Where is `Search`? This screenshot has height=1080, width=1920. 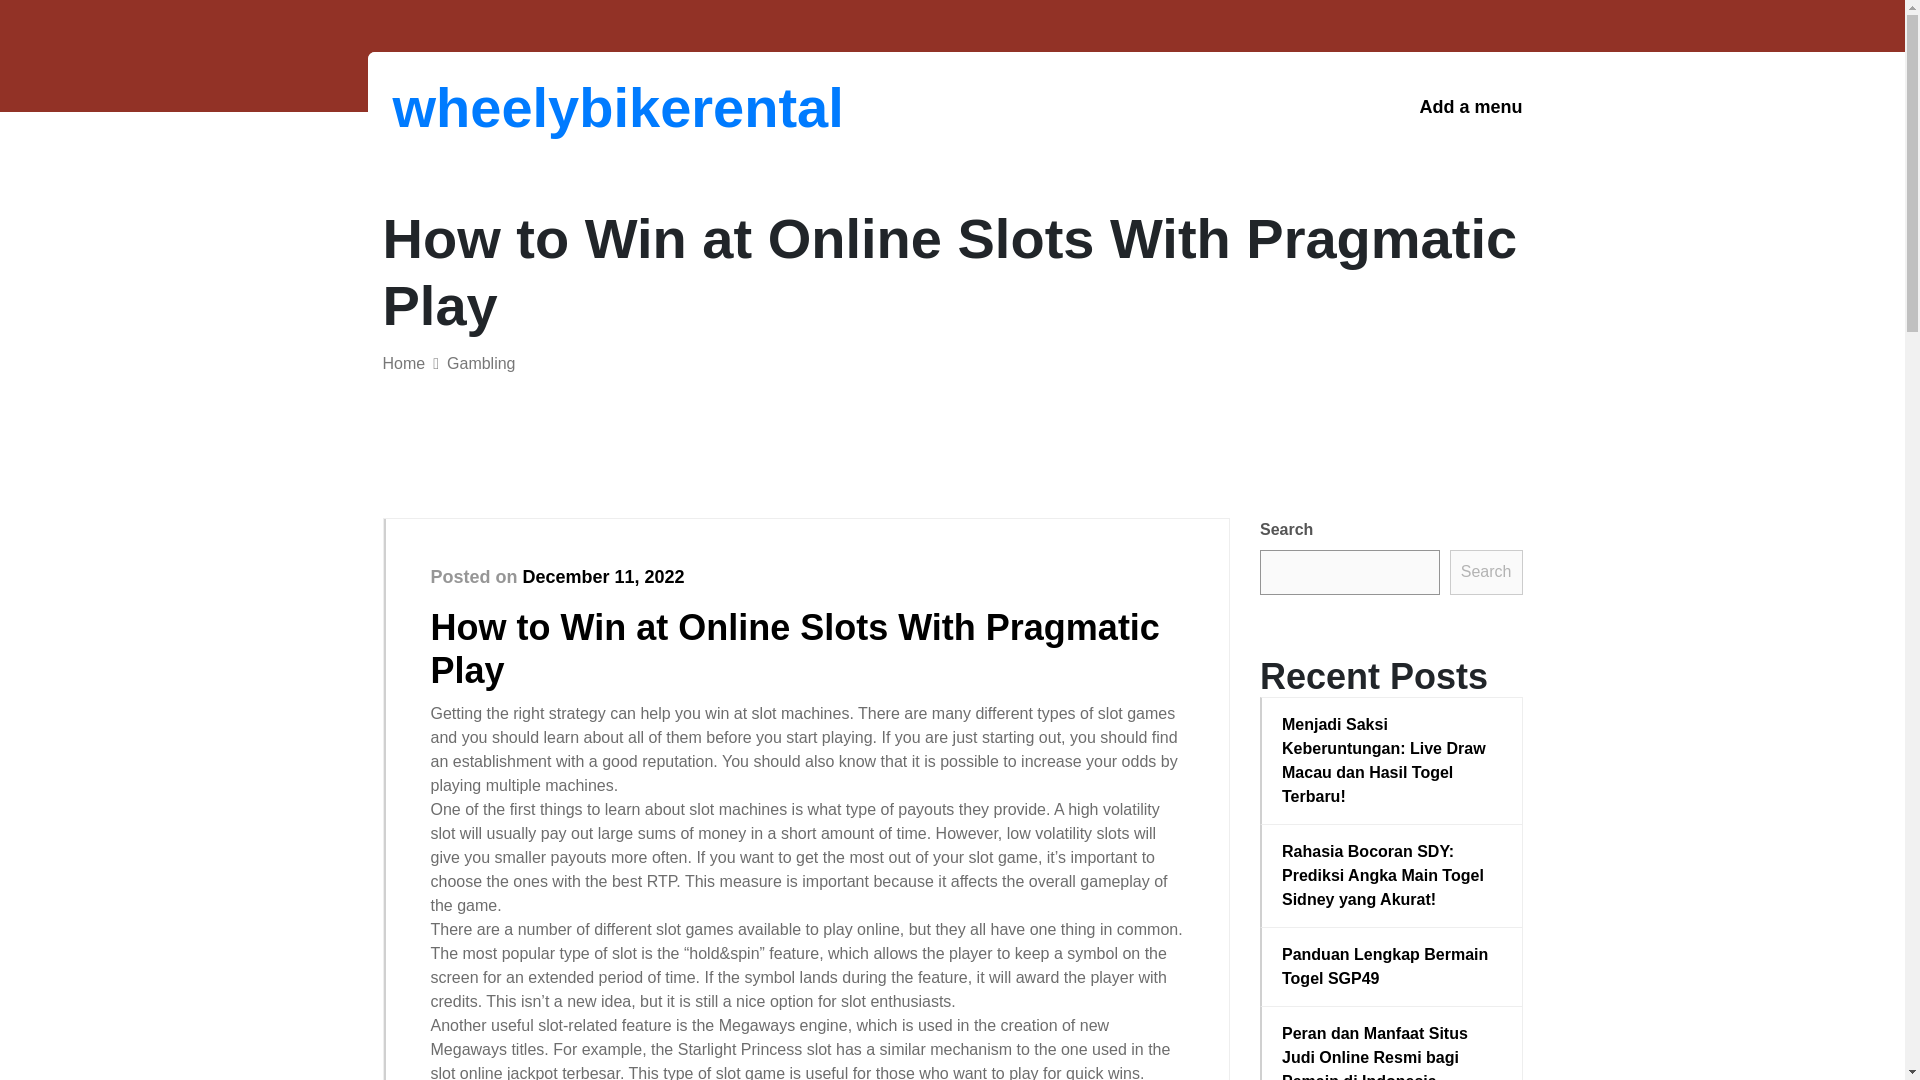 Search is located at coordinates (1486, 572).